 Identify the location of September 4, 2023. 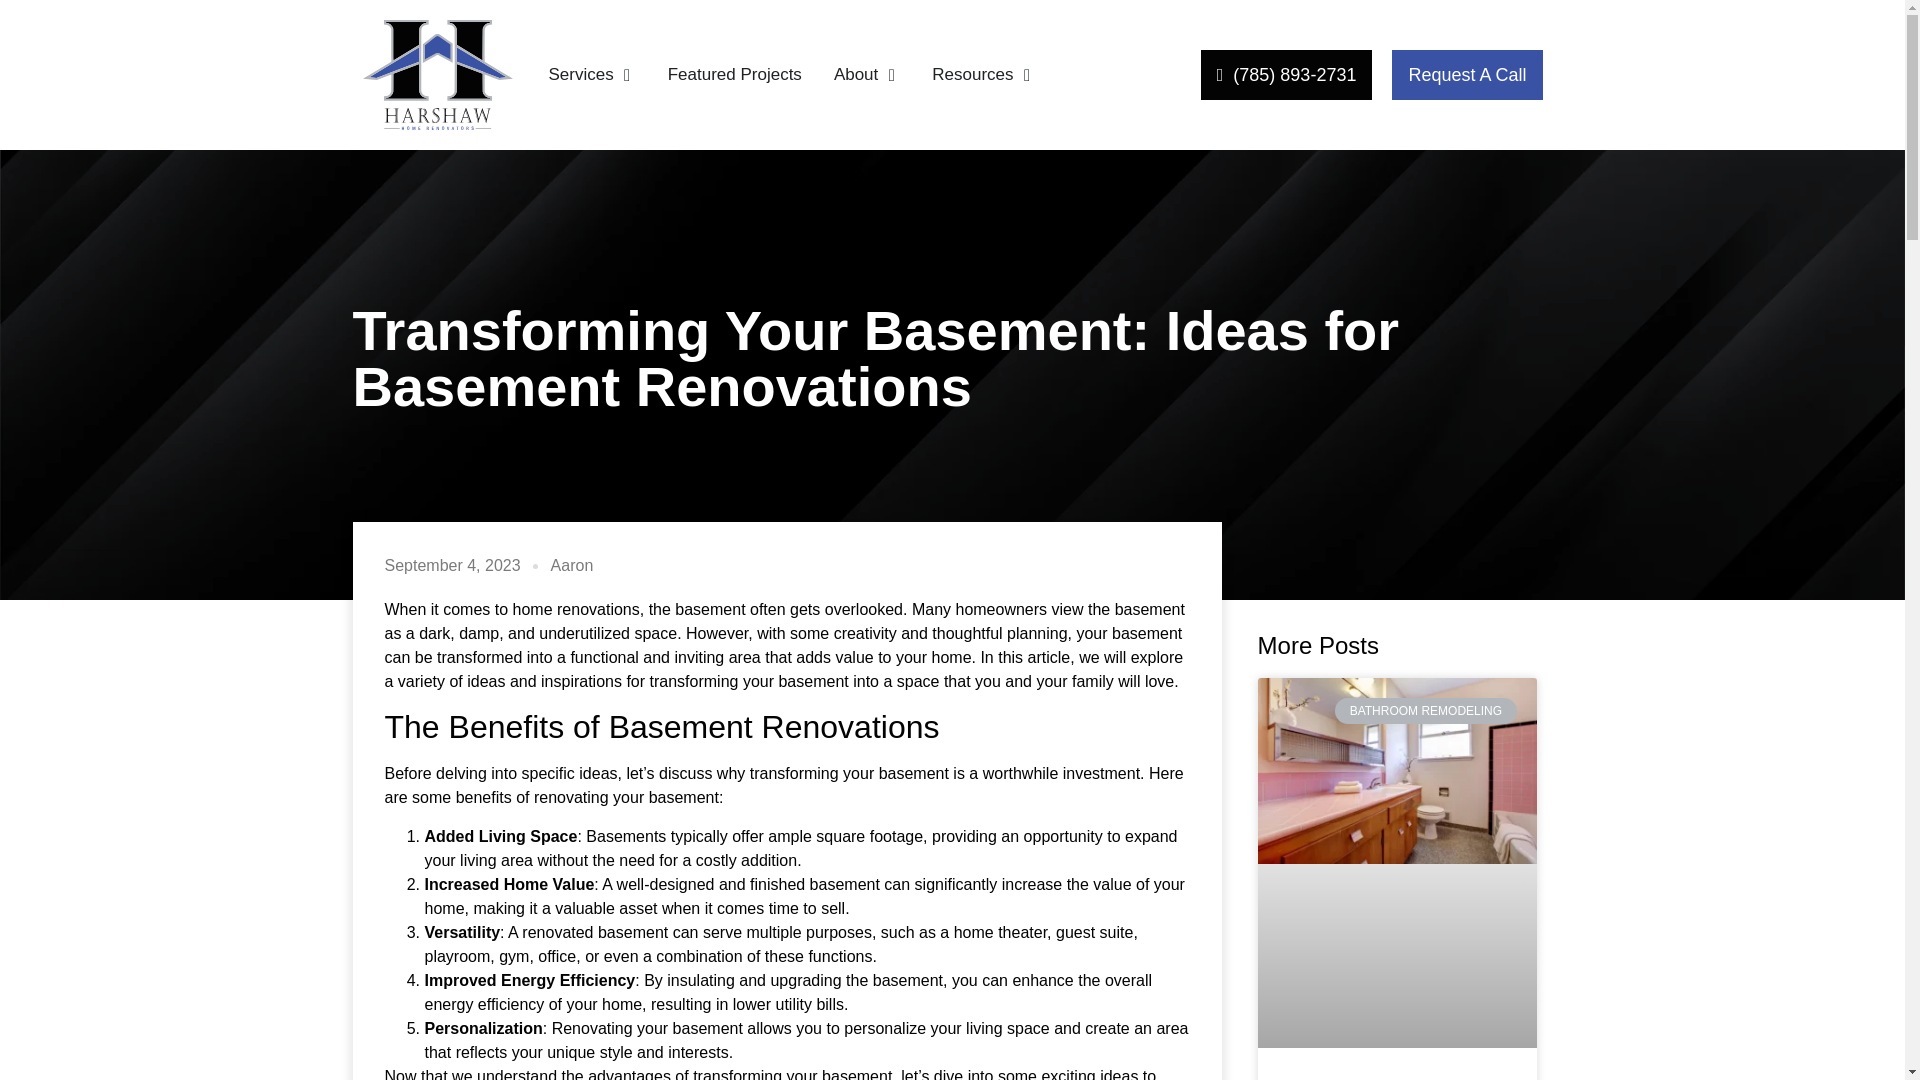
(452, 566).